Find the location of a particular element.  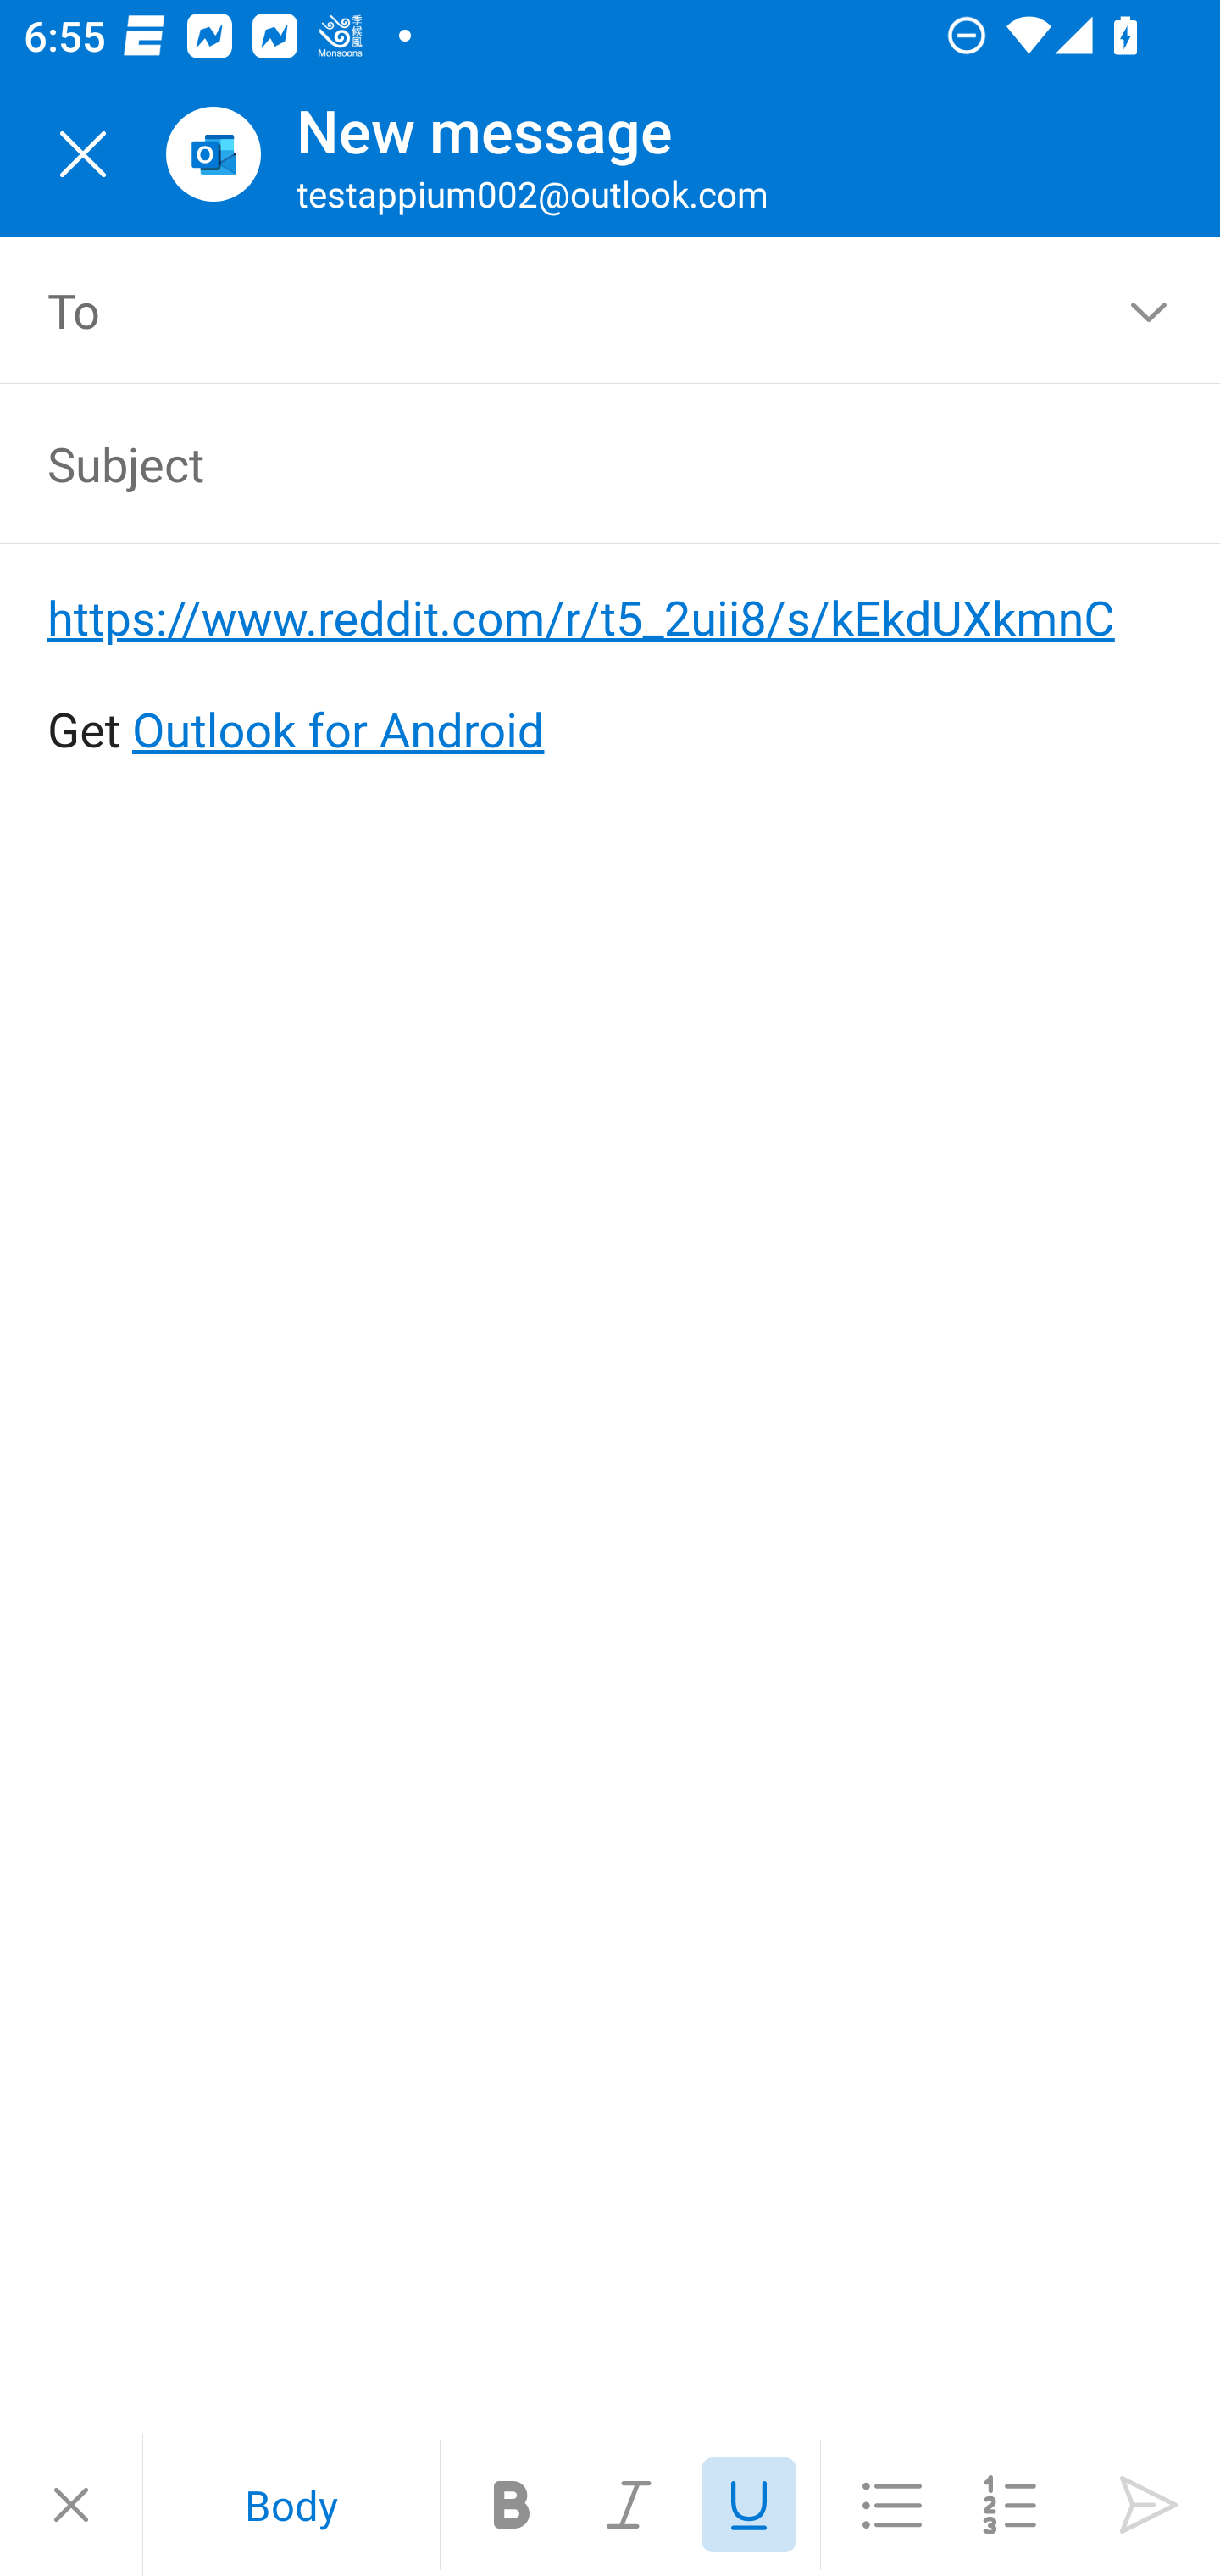

Close is located at coordinates (71, 2505).